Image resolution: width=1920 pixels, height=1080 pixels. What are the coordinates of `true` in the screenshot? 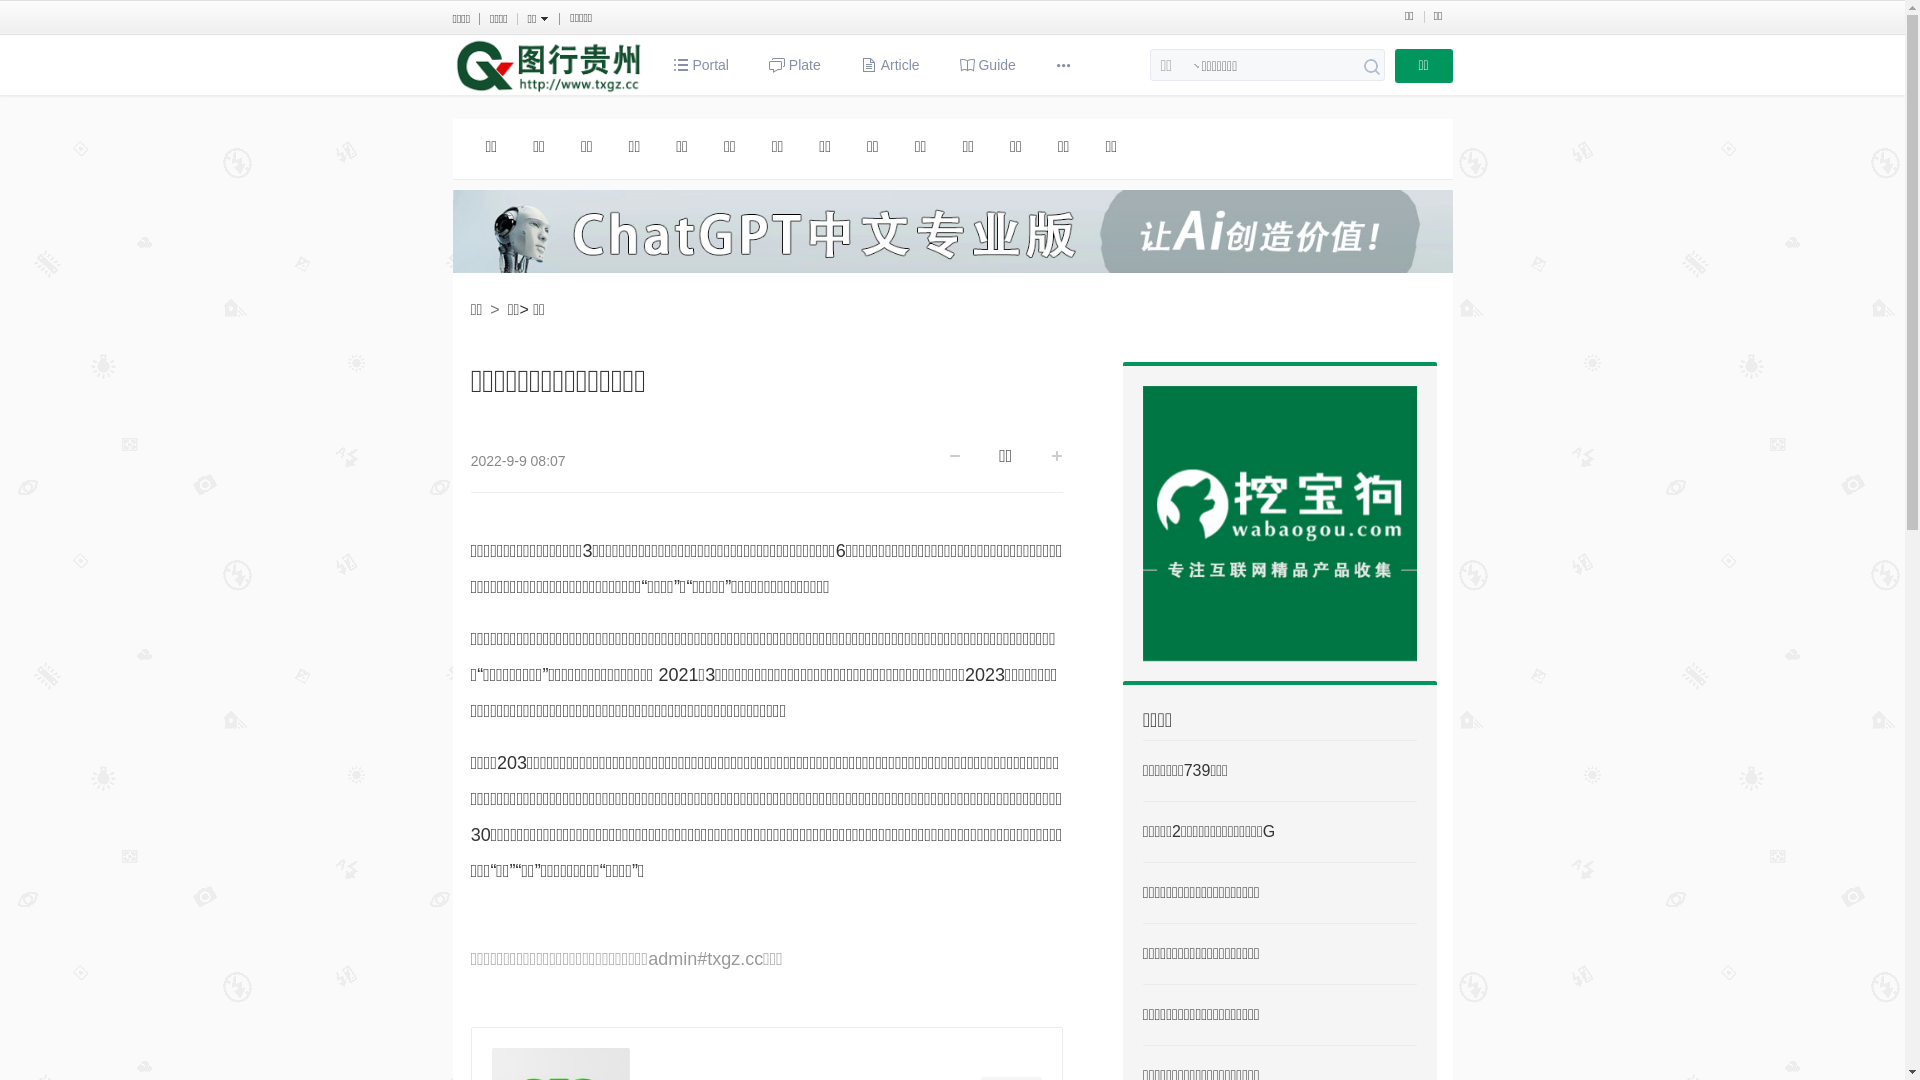 It's located at (1372, 67).